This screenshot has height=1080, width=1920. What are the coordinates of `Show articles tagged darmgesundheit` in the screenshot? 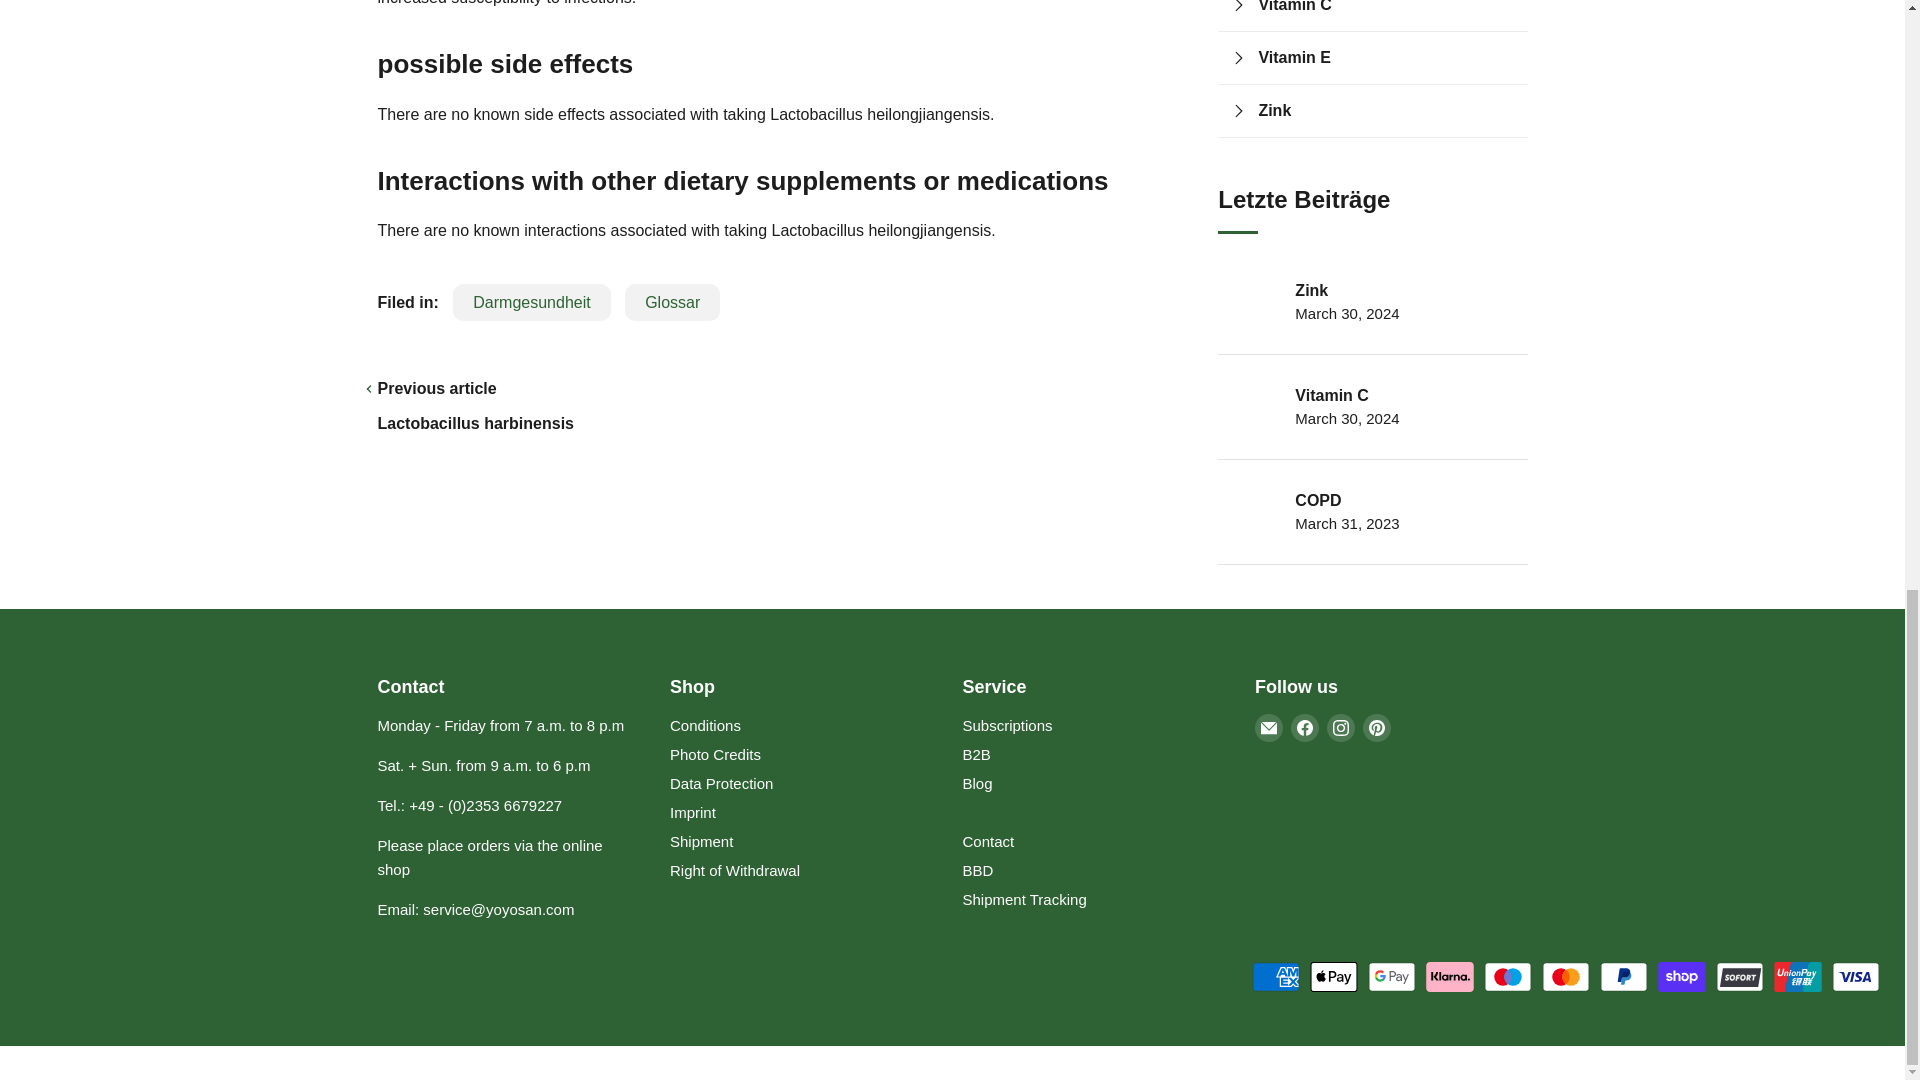 It's located at (532, 302).